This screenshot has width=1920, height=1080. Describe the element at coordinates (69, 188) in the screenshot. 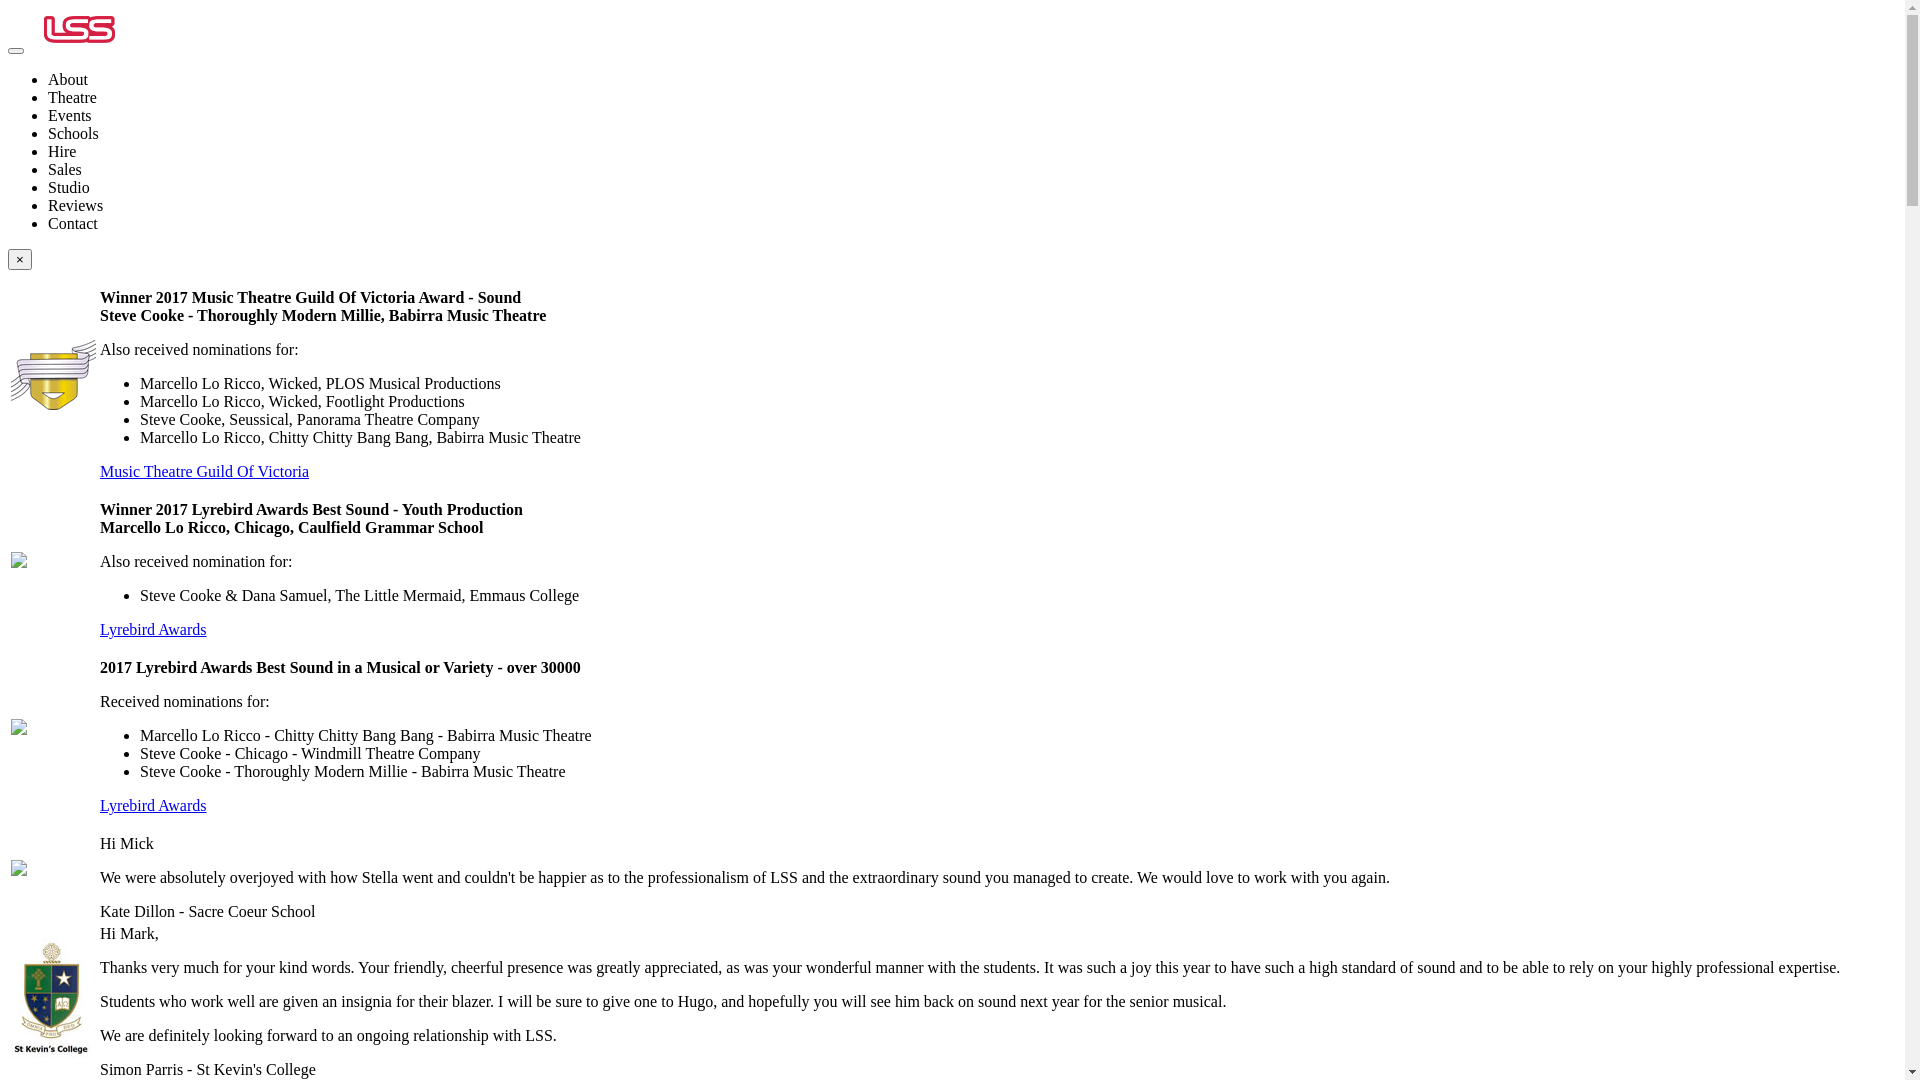

I see `Studio` at that location.